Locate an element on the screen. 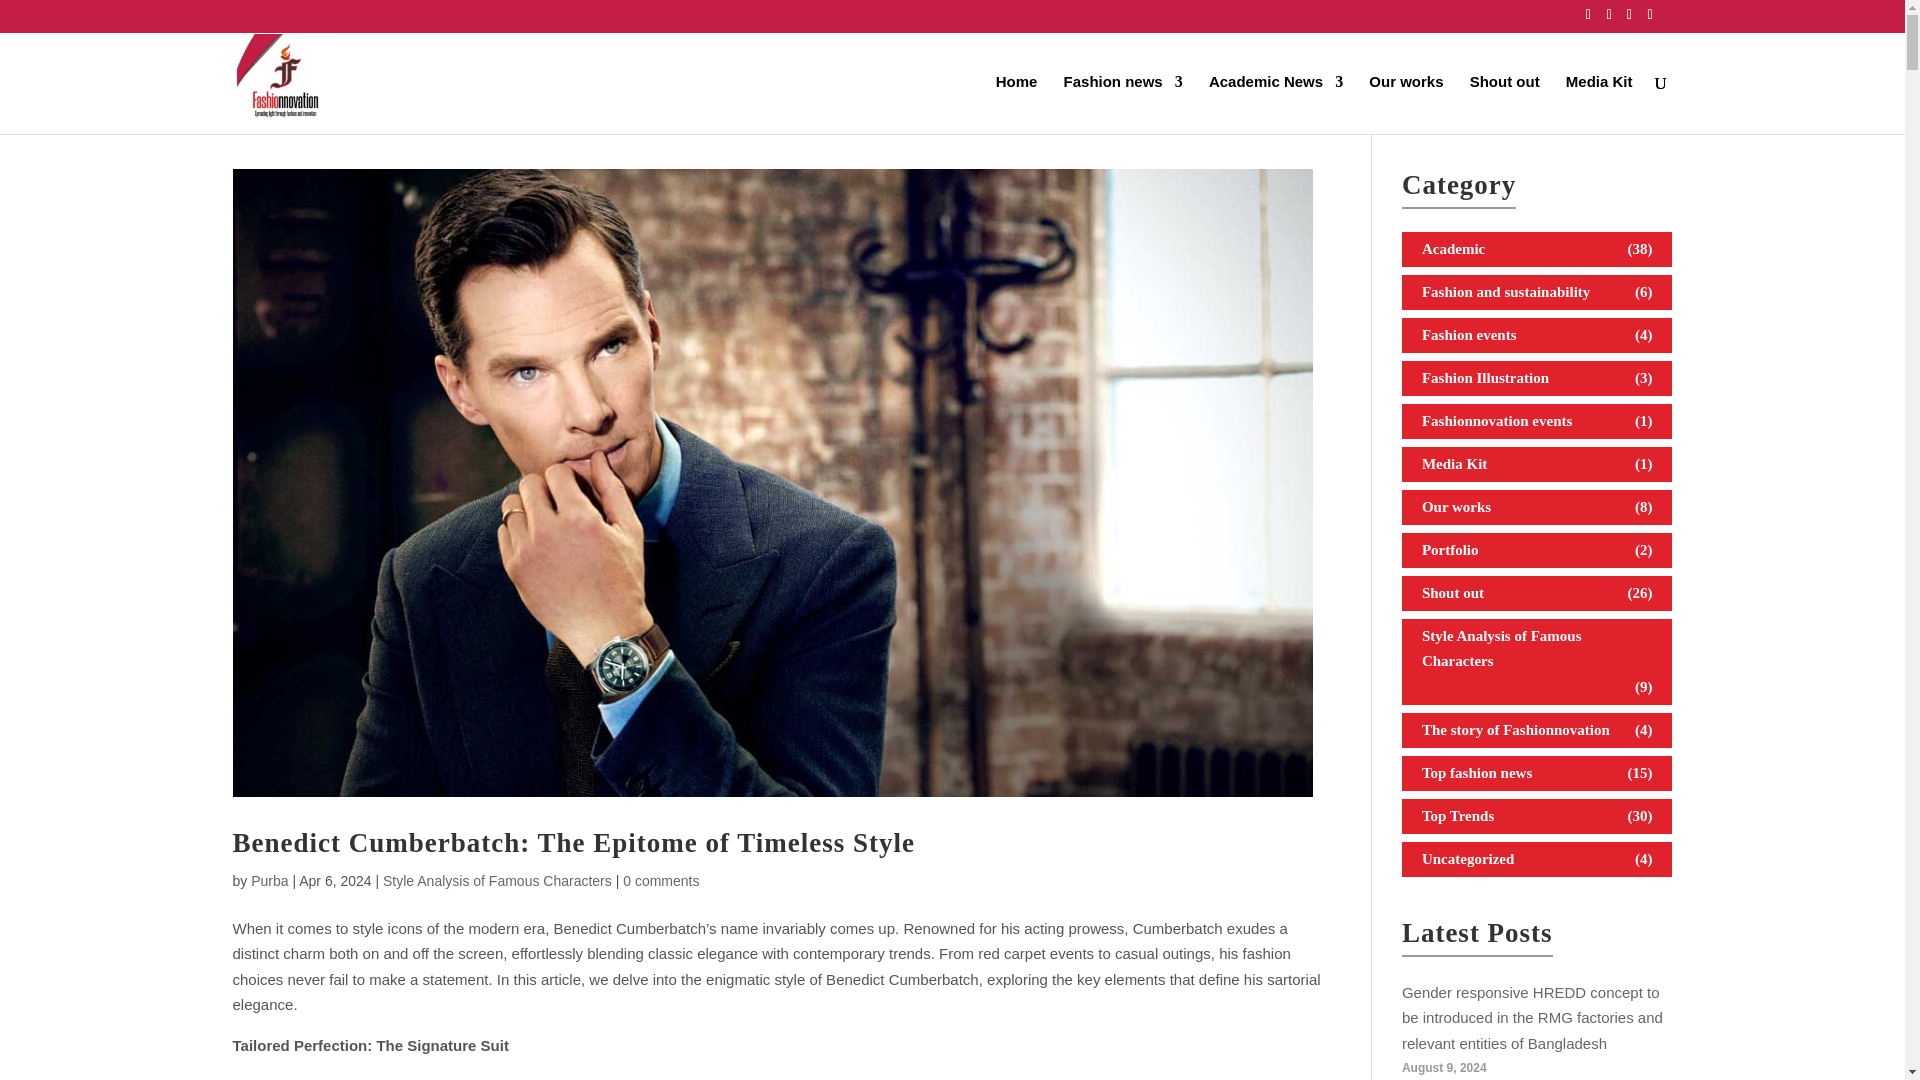  Fashion news is located at coordinates (1122, 104).